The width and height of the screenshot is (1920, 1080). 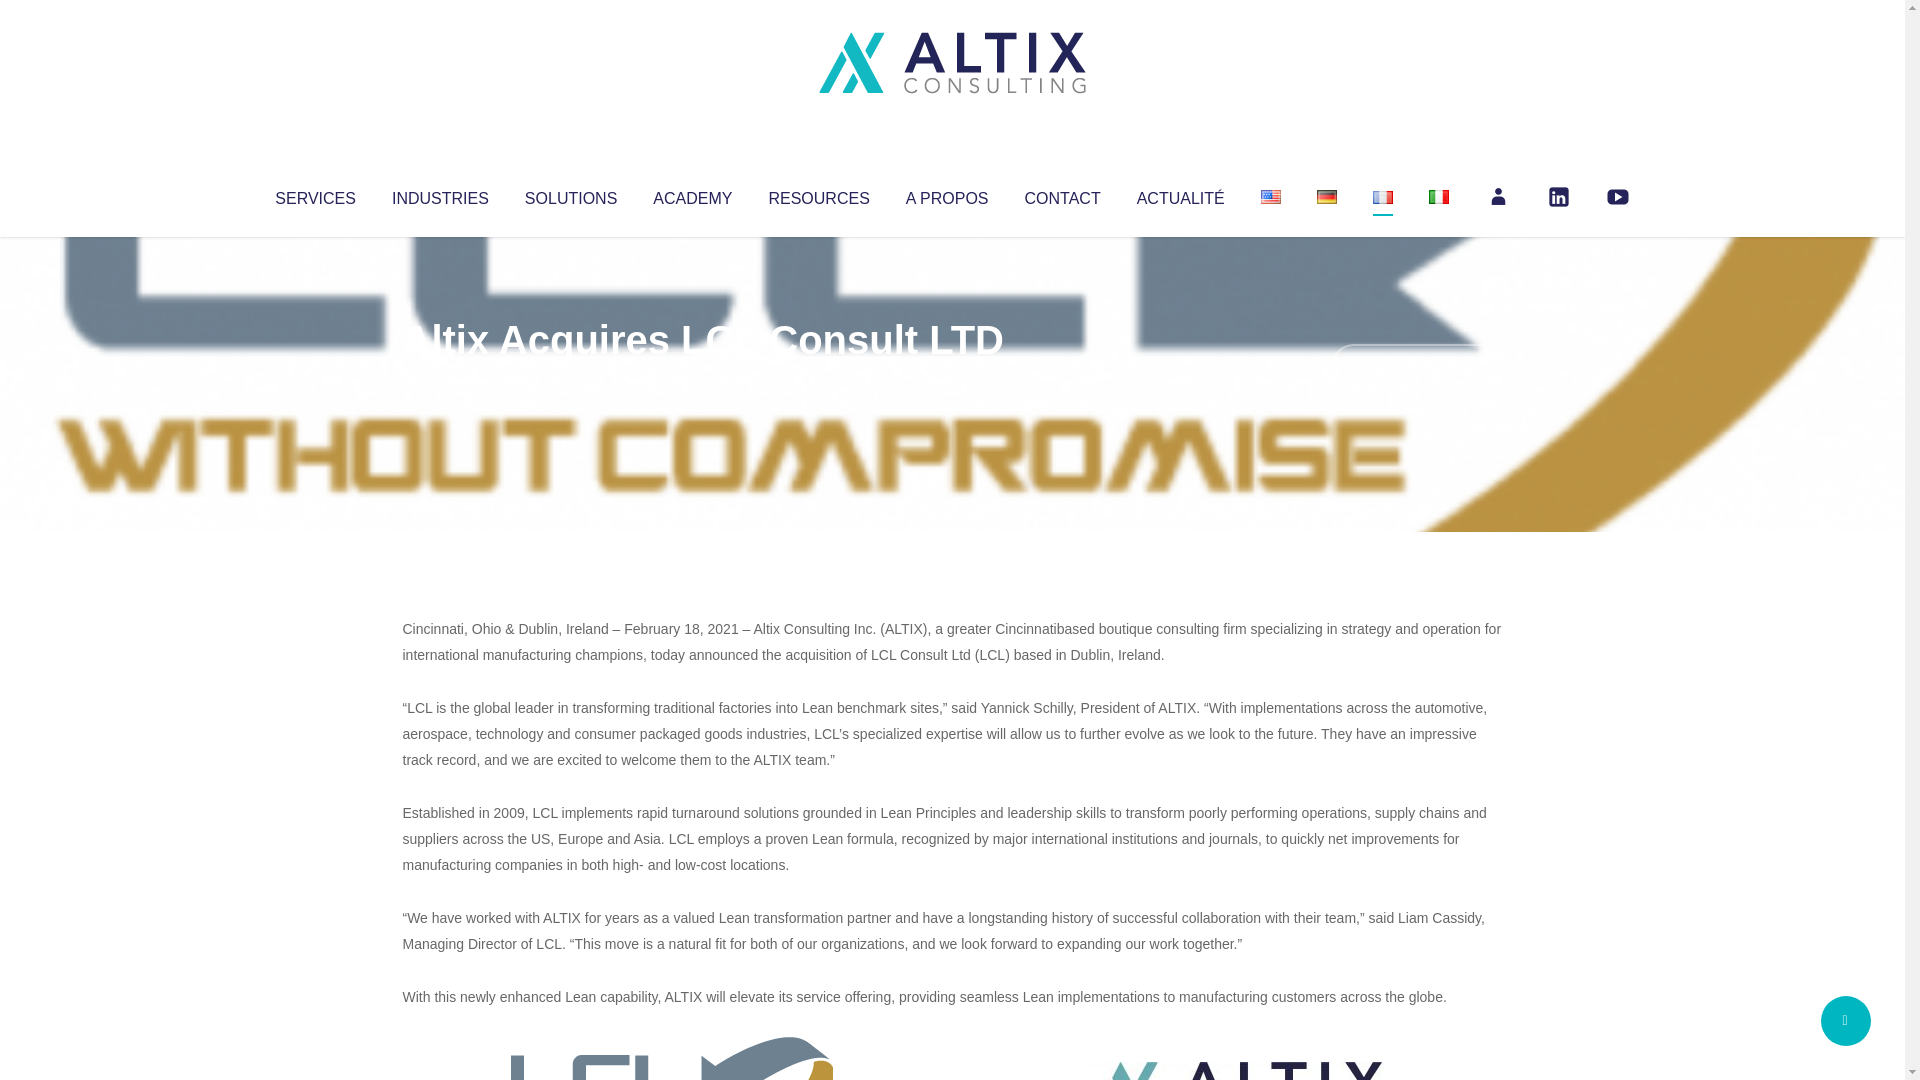 I want to click on INDUSTRIES, so click(x=440, y=194).